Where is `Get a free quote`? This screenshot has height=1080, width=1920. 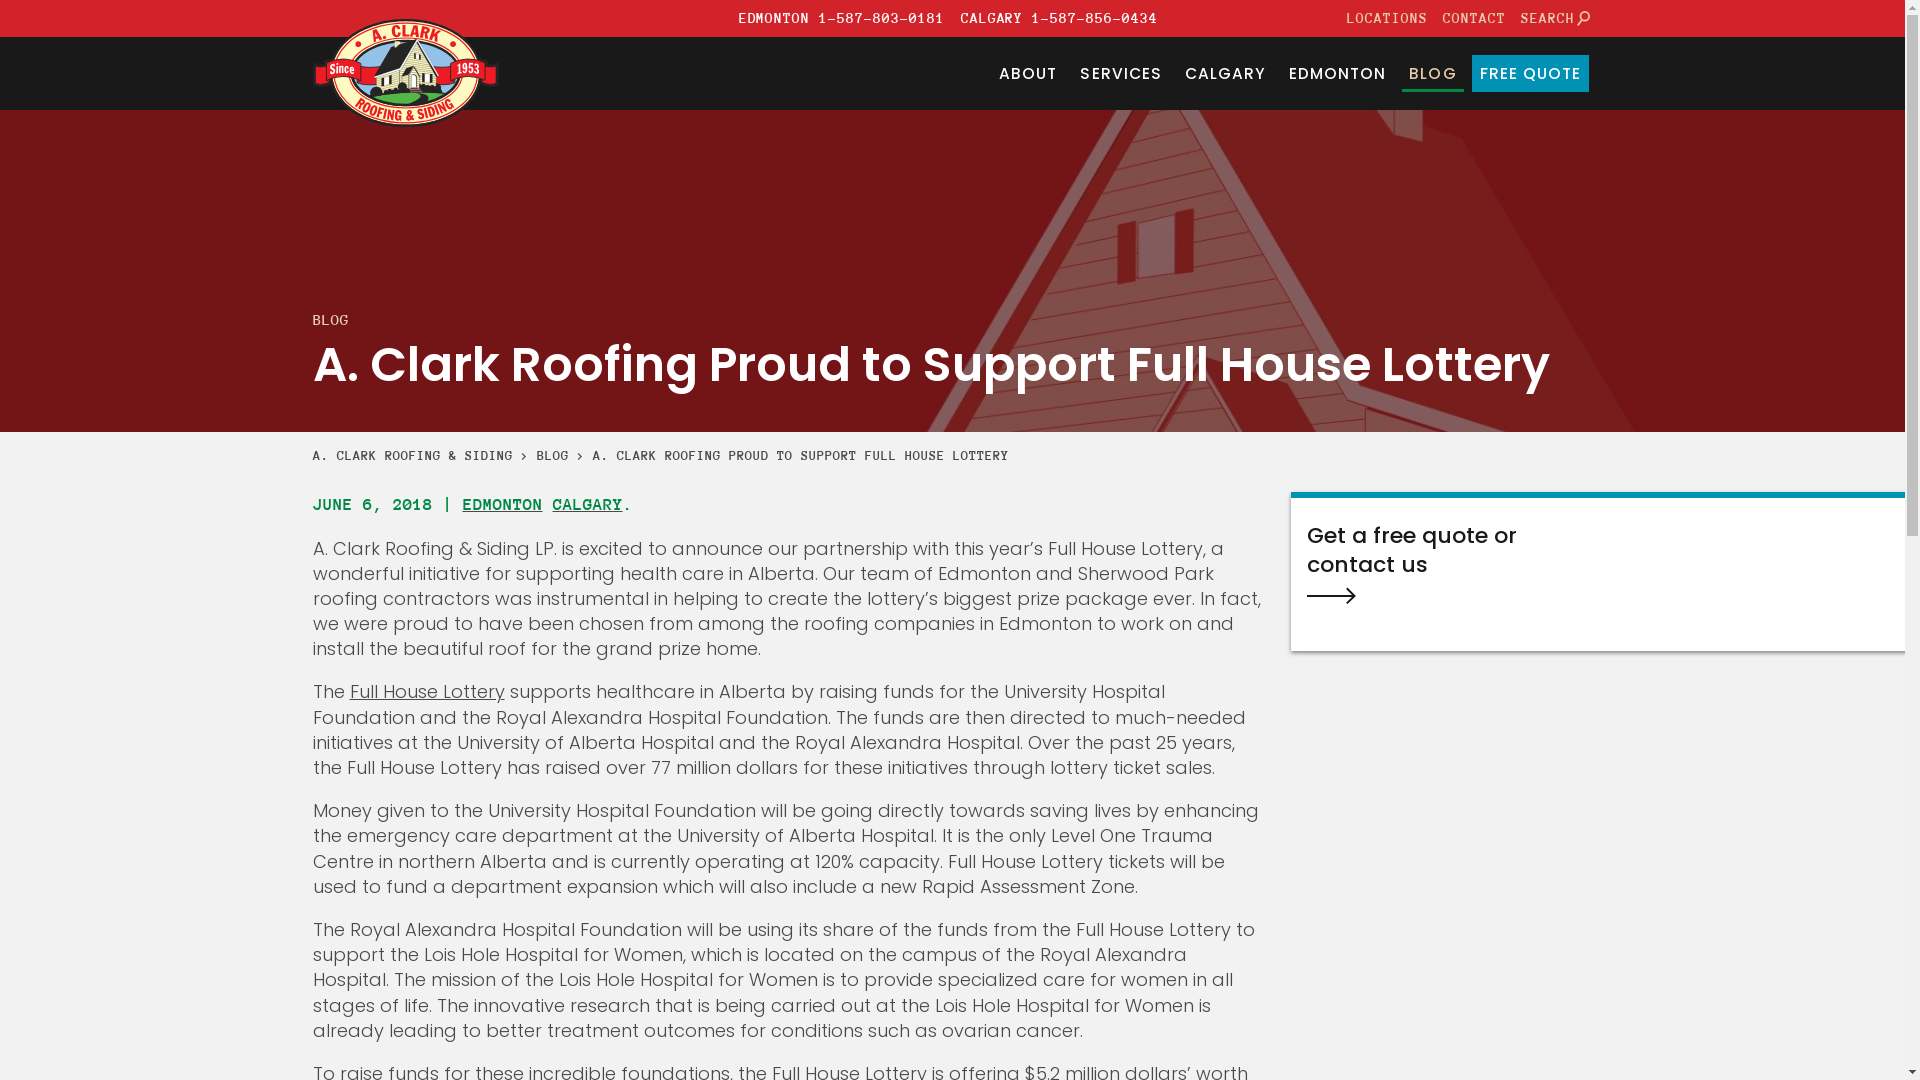 Get a free quote is located at coordinates (1380, 596).